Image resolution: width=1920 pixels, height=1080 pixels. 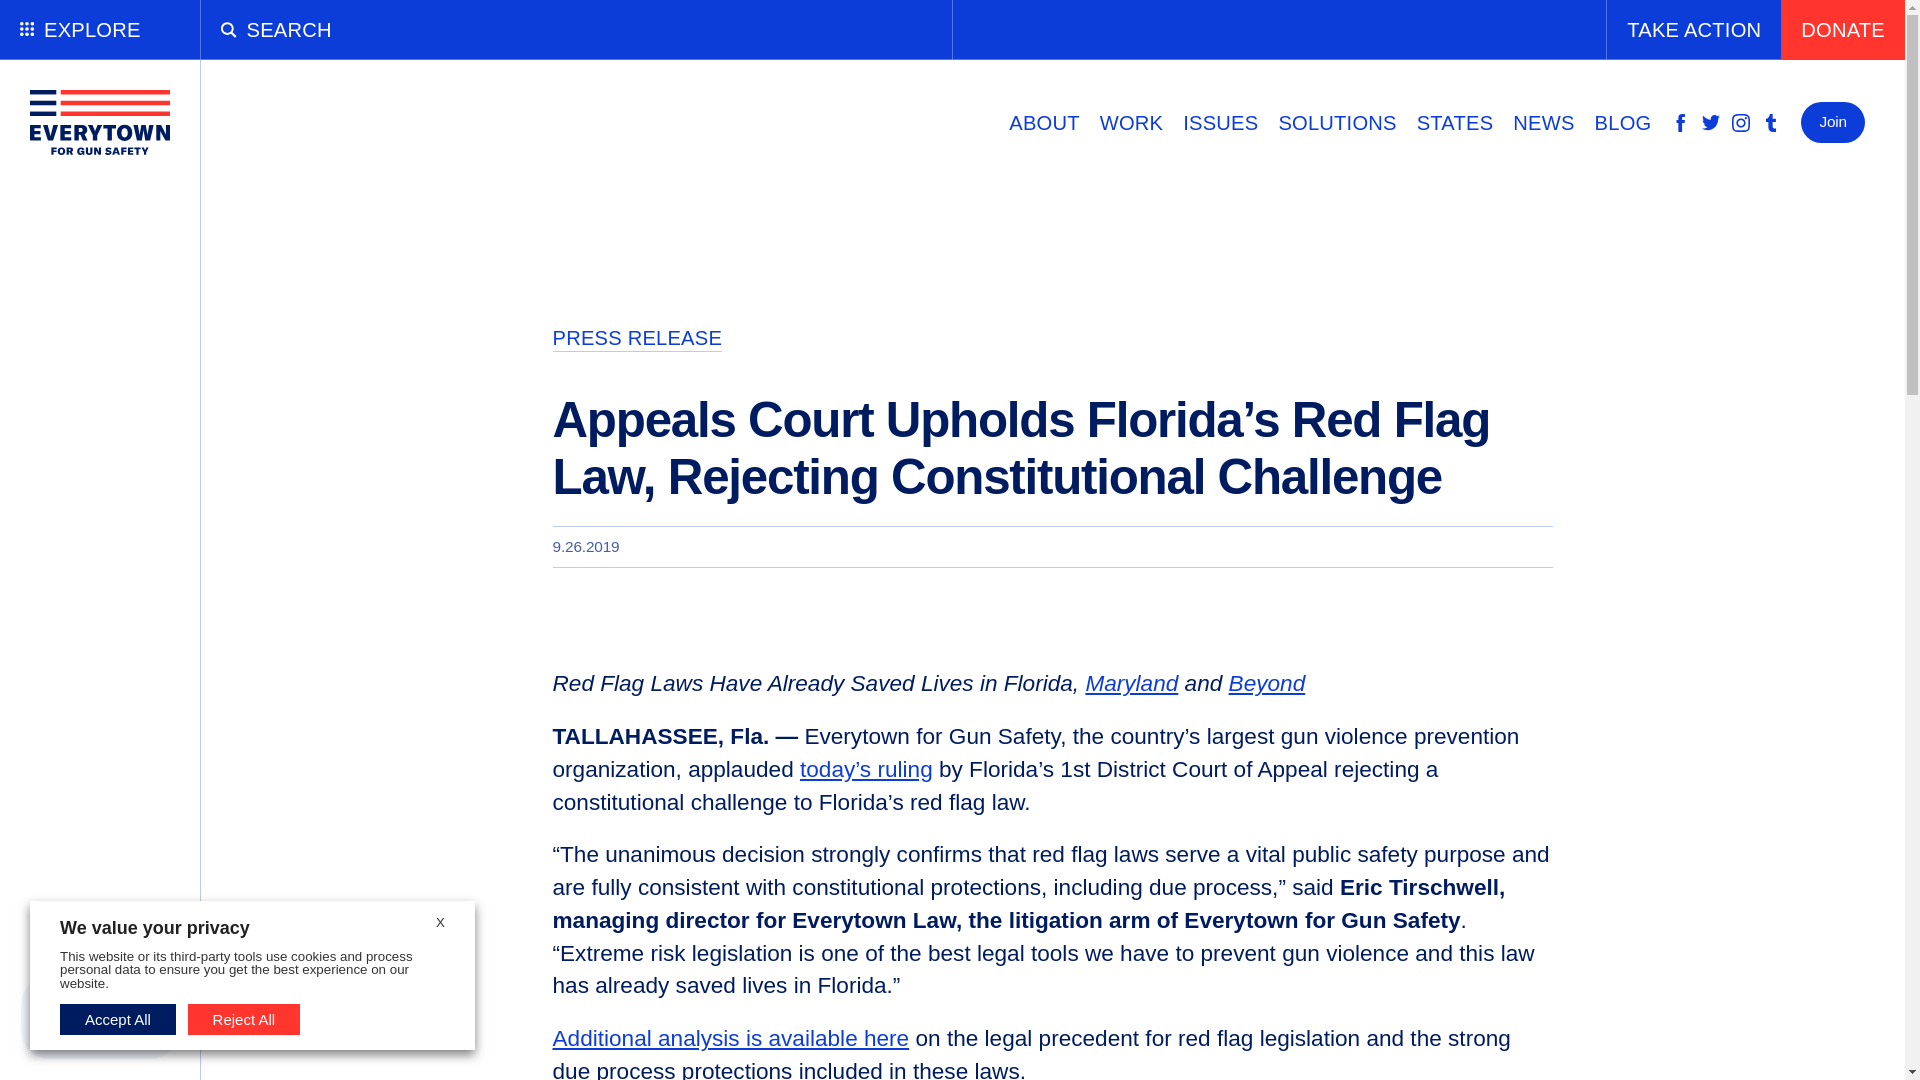 What do you see at coordinates (1043, 122) in the screenshot?
I see `ABOUT` at bounding box center [1043, 122].